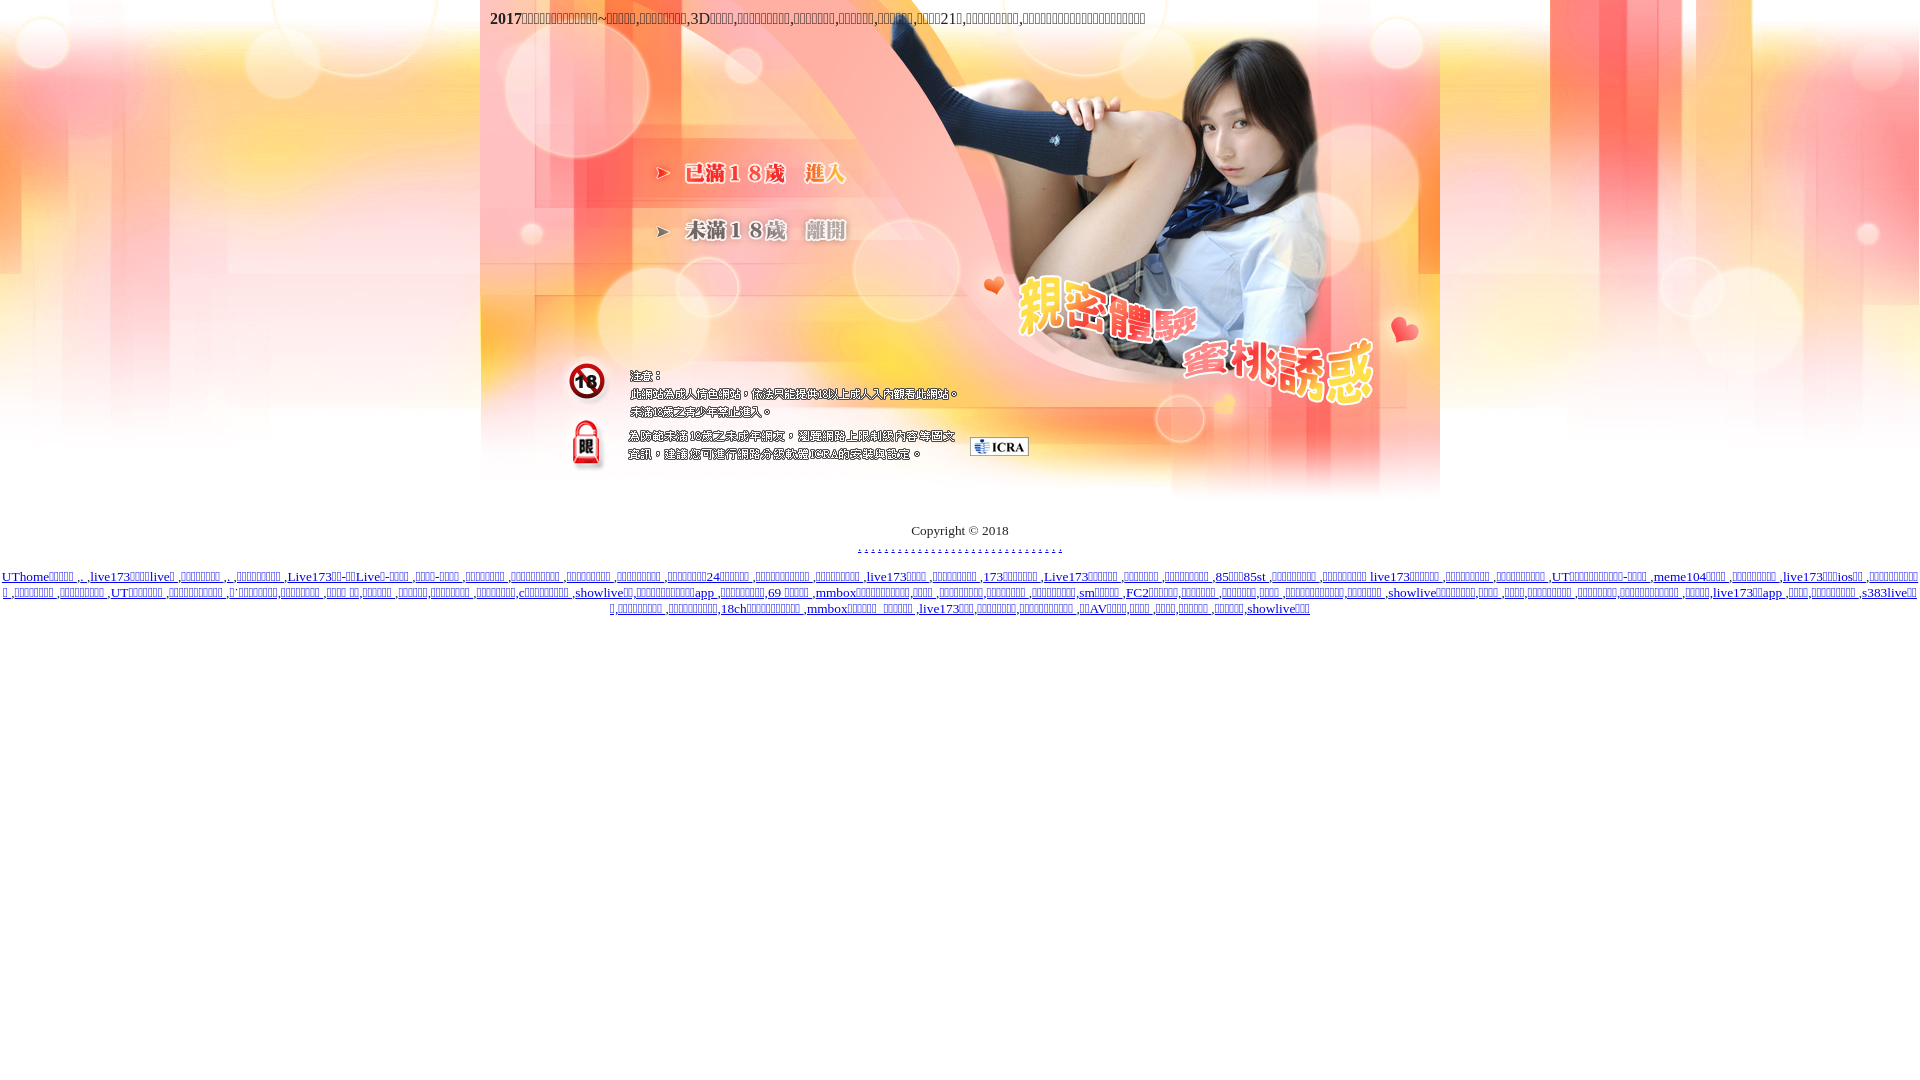 The image size is (1920, 1080). I want to click on ., so click(914, 546).